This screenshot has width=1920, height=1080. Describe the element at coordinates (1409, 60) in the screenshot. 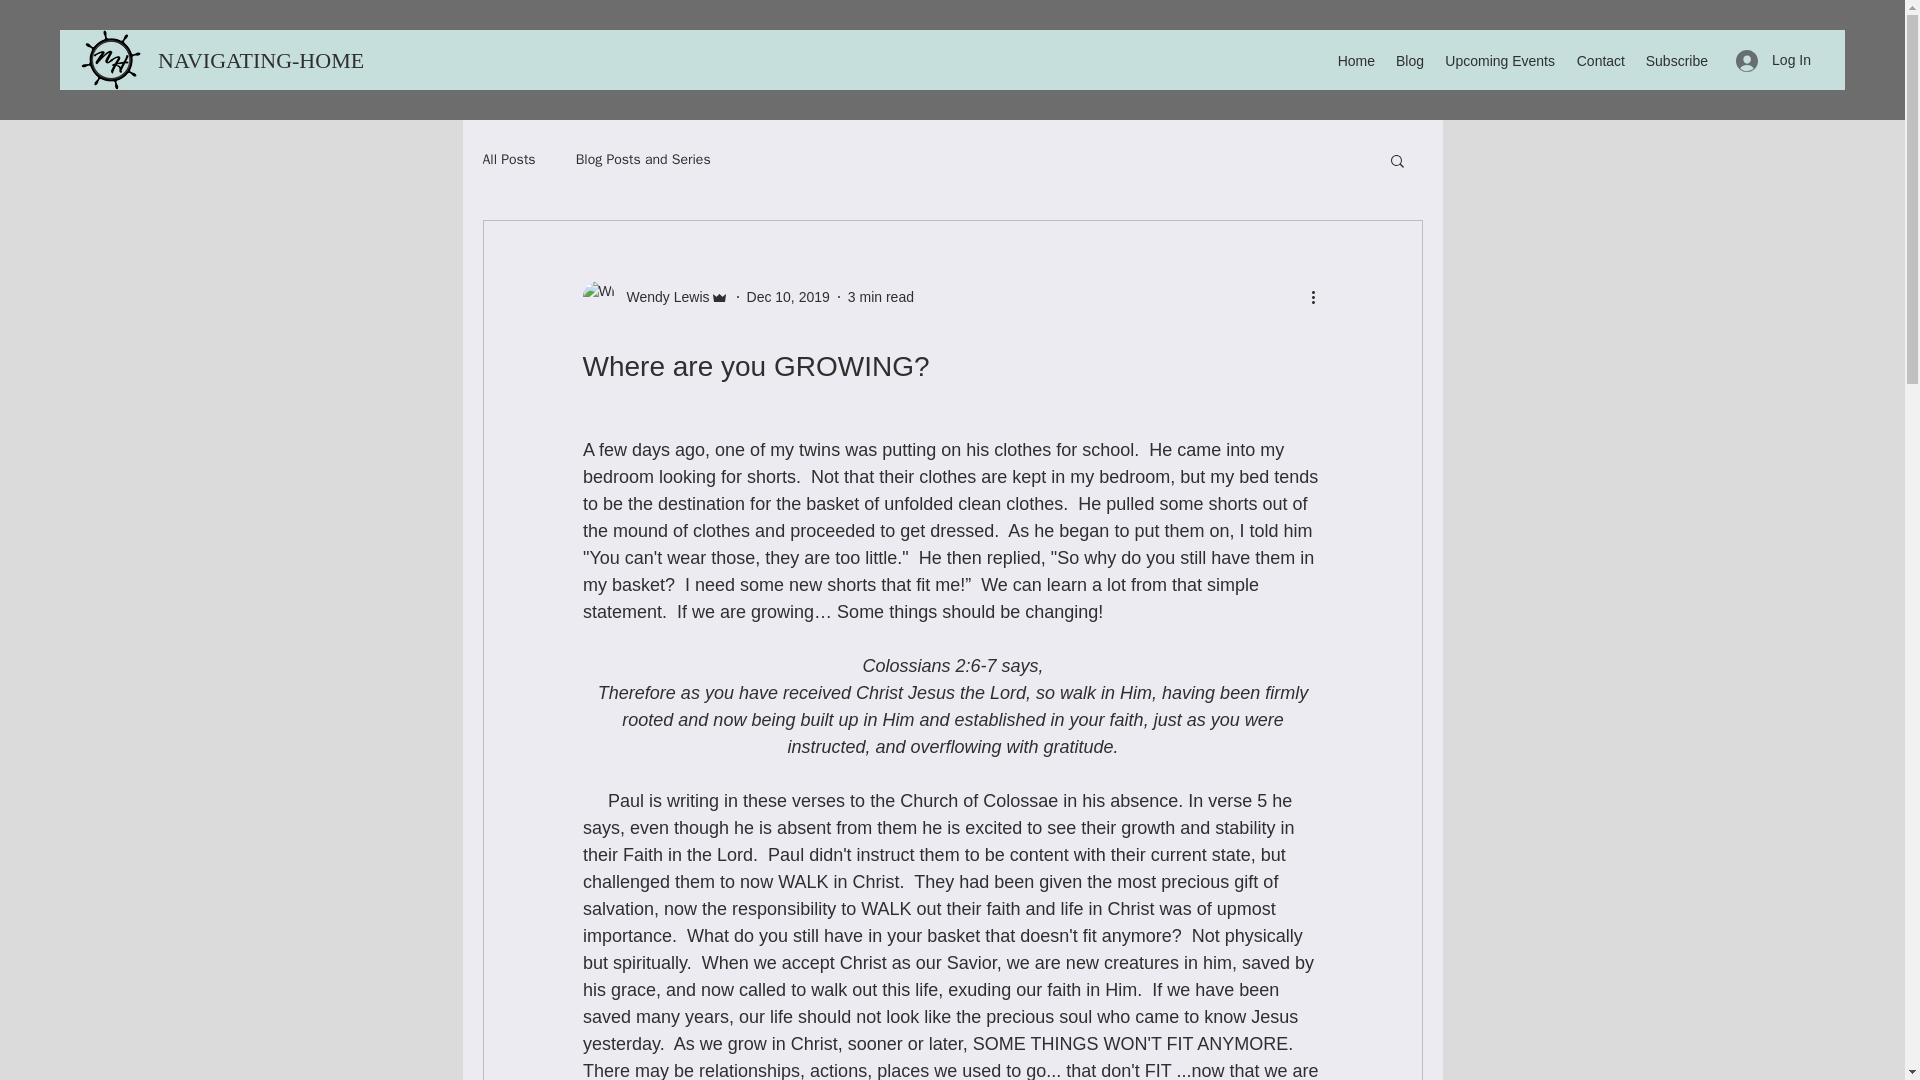

I see `Blog` at that location.